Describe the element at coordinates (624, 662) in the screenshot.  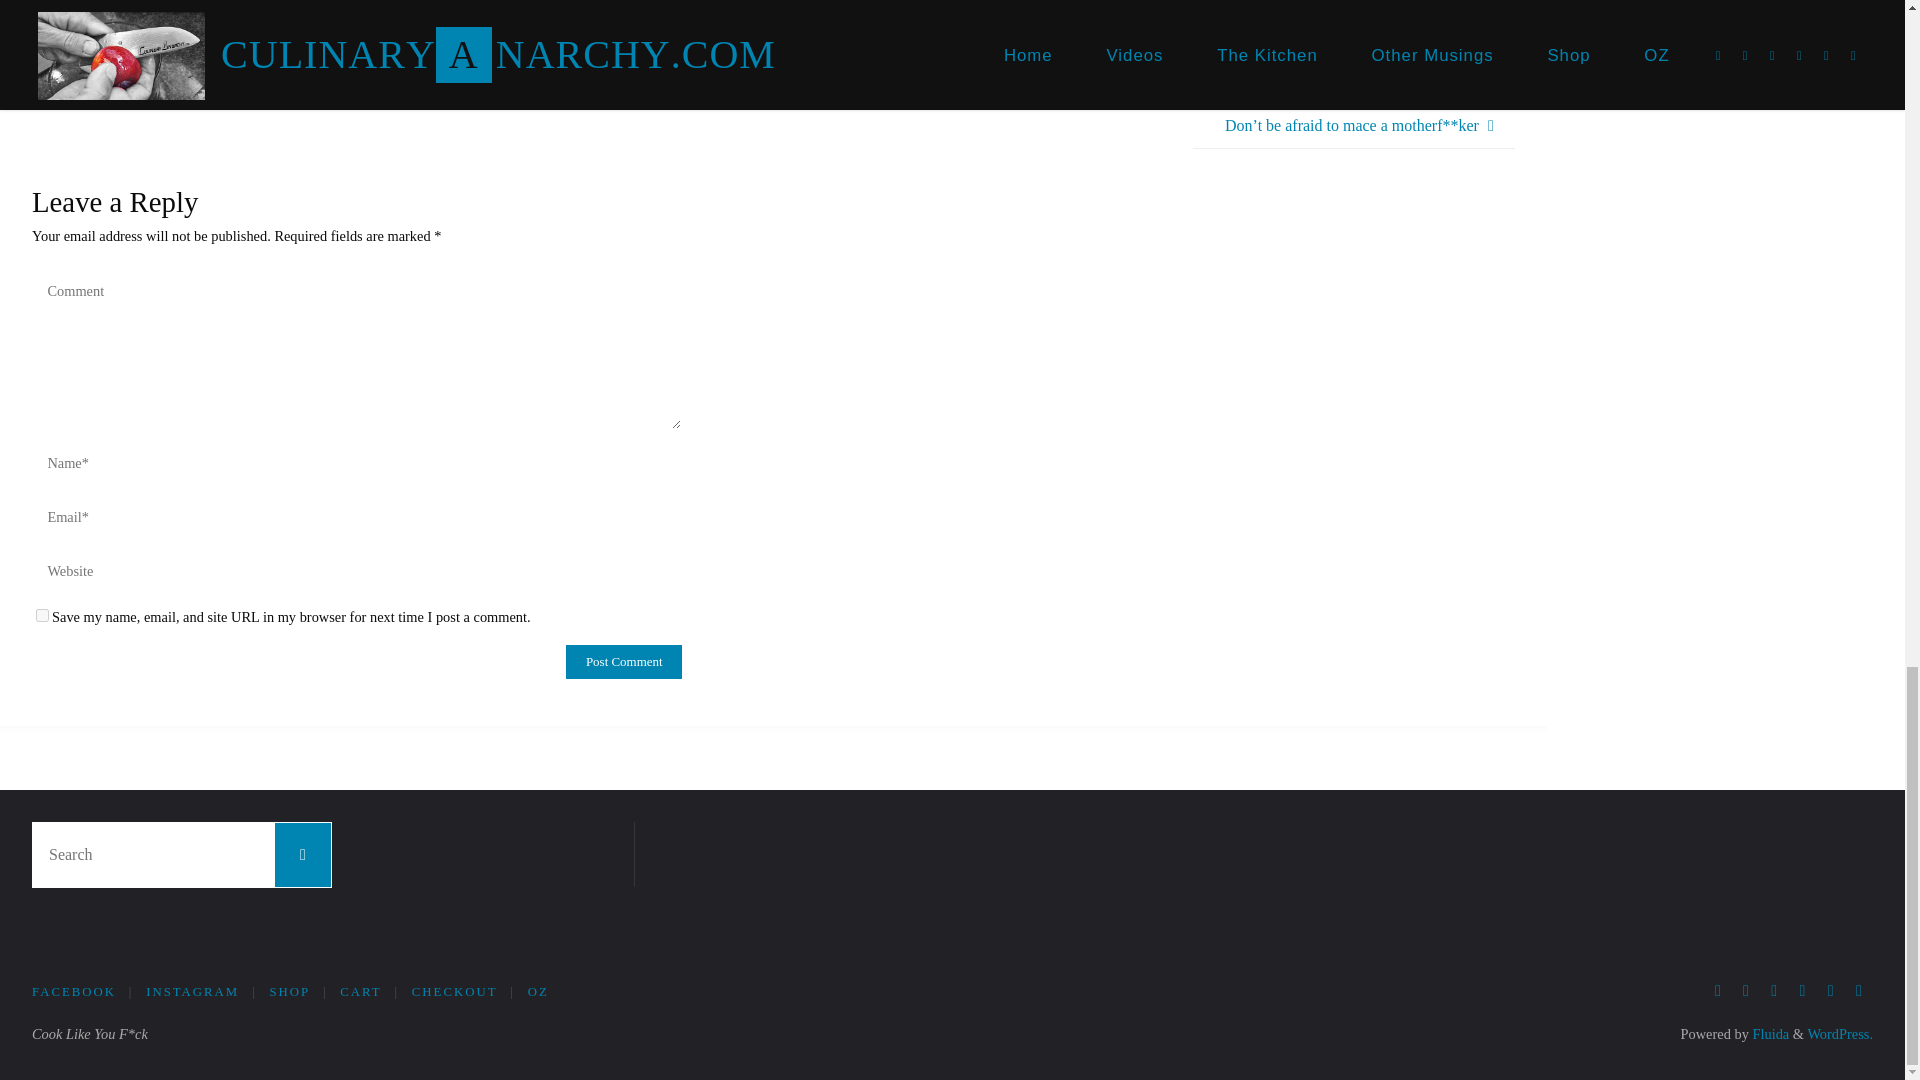
I see `Post Comment` at that location.